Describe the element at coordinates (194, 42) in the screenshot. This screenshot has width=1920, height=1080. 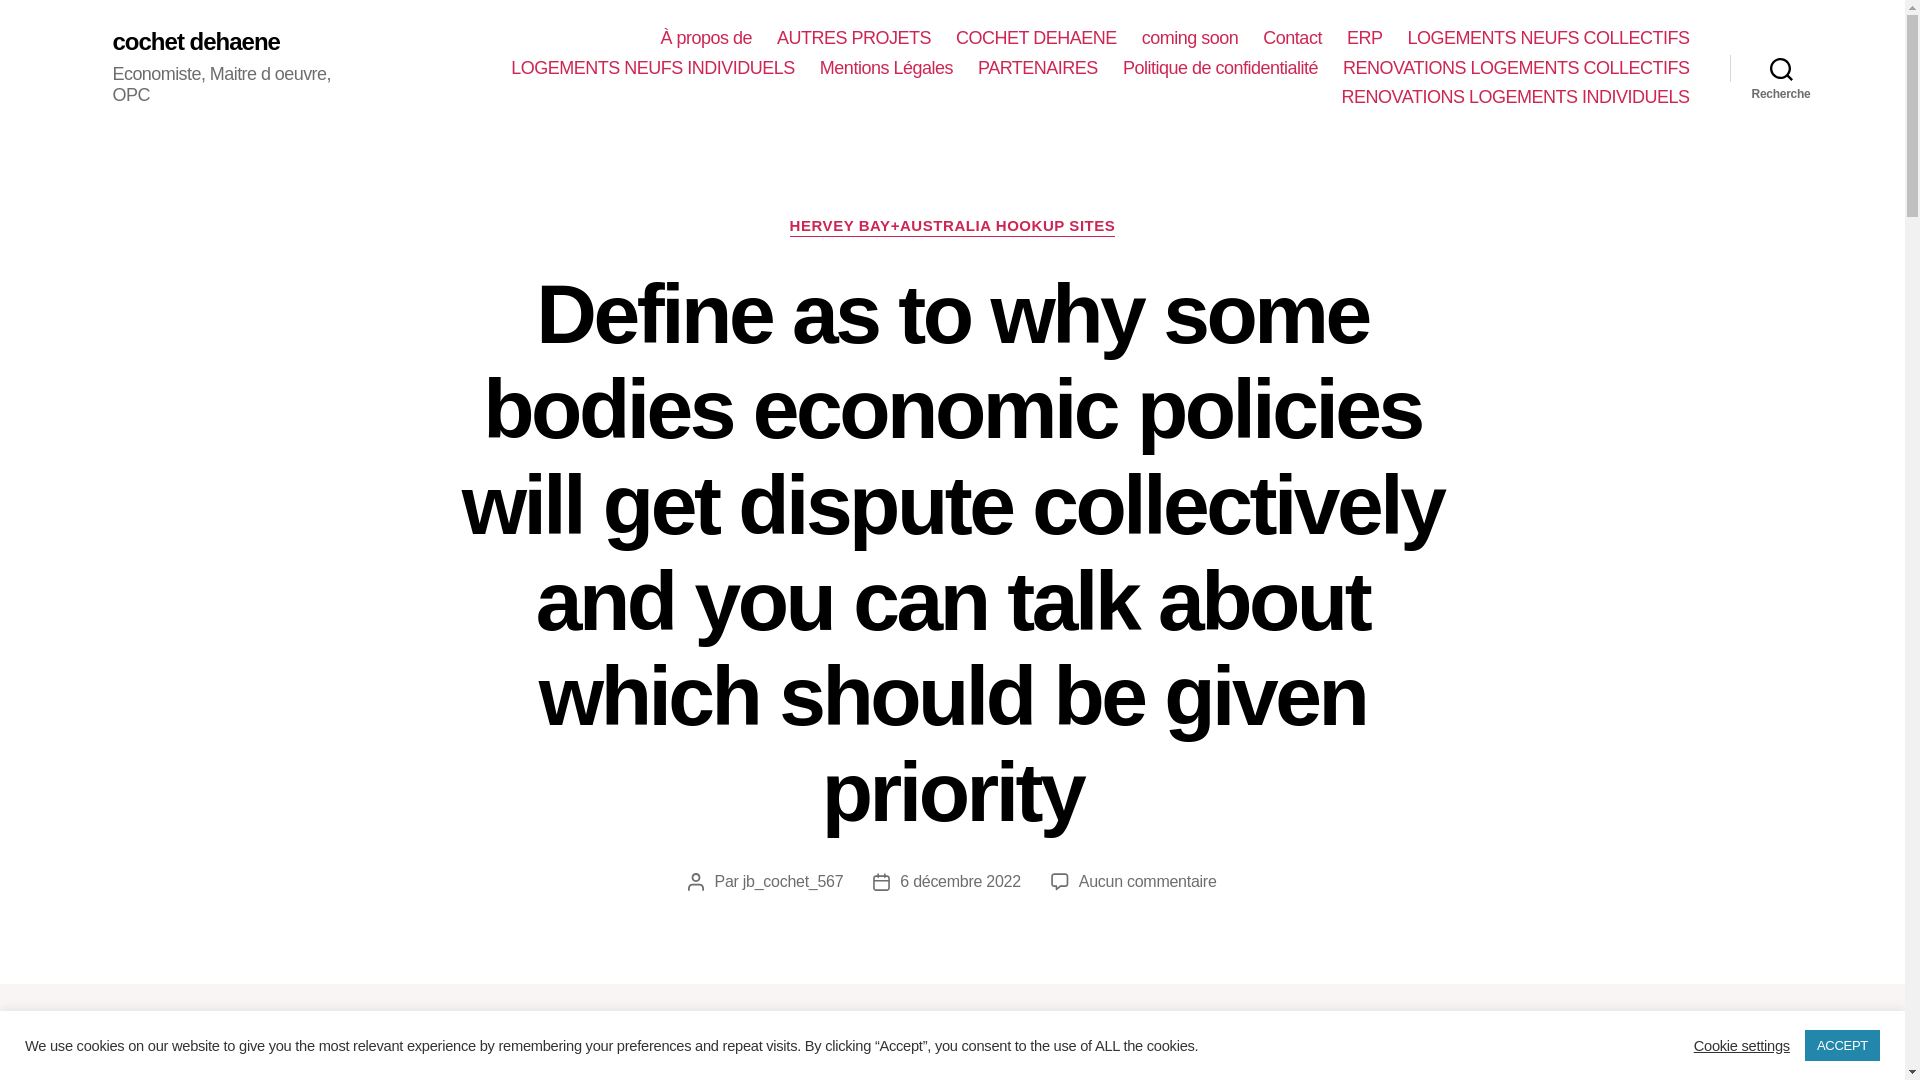
I see `cochet dehaene` at that location.